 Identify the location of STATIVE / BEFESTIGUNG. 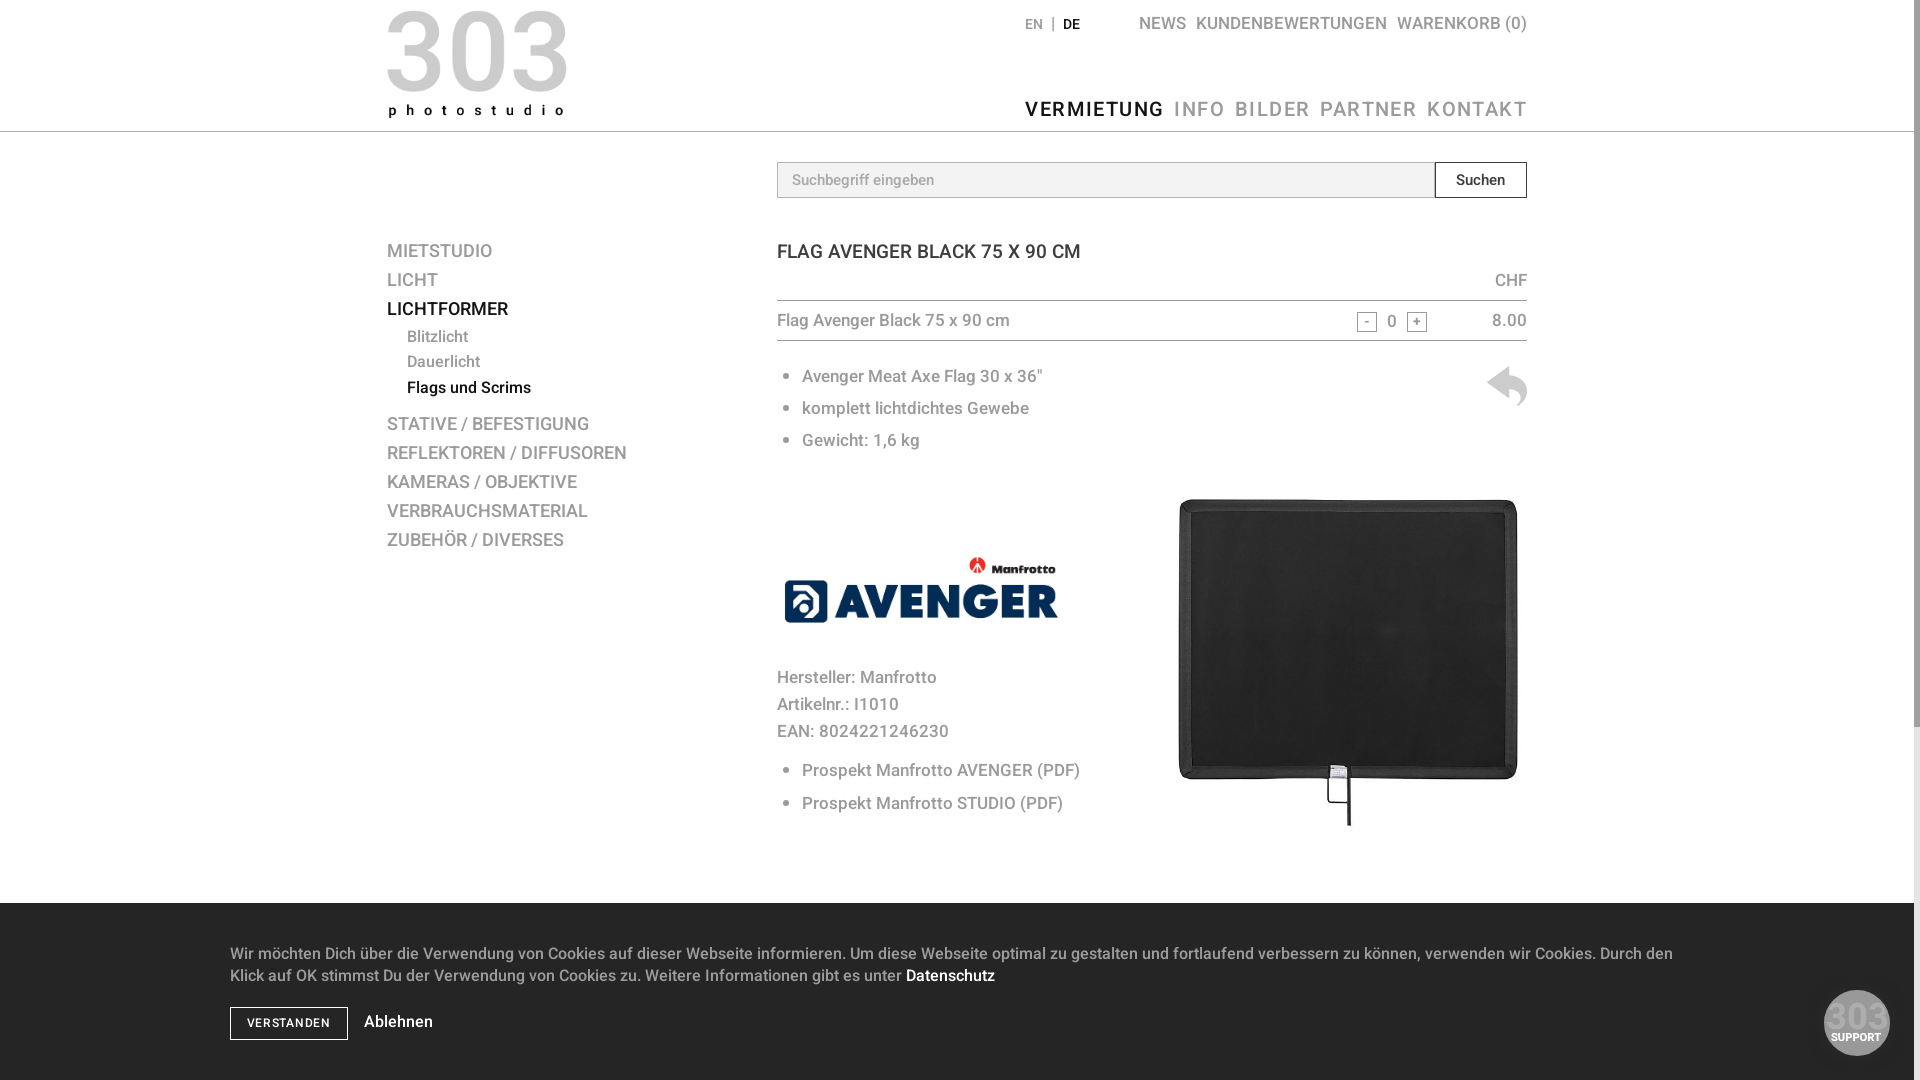
(567, 426).